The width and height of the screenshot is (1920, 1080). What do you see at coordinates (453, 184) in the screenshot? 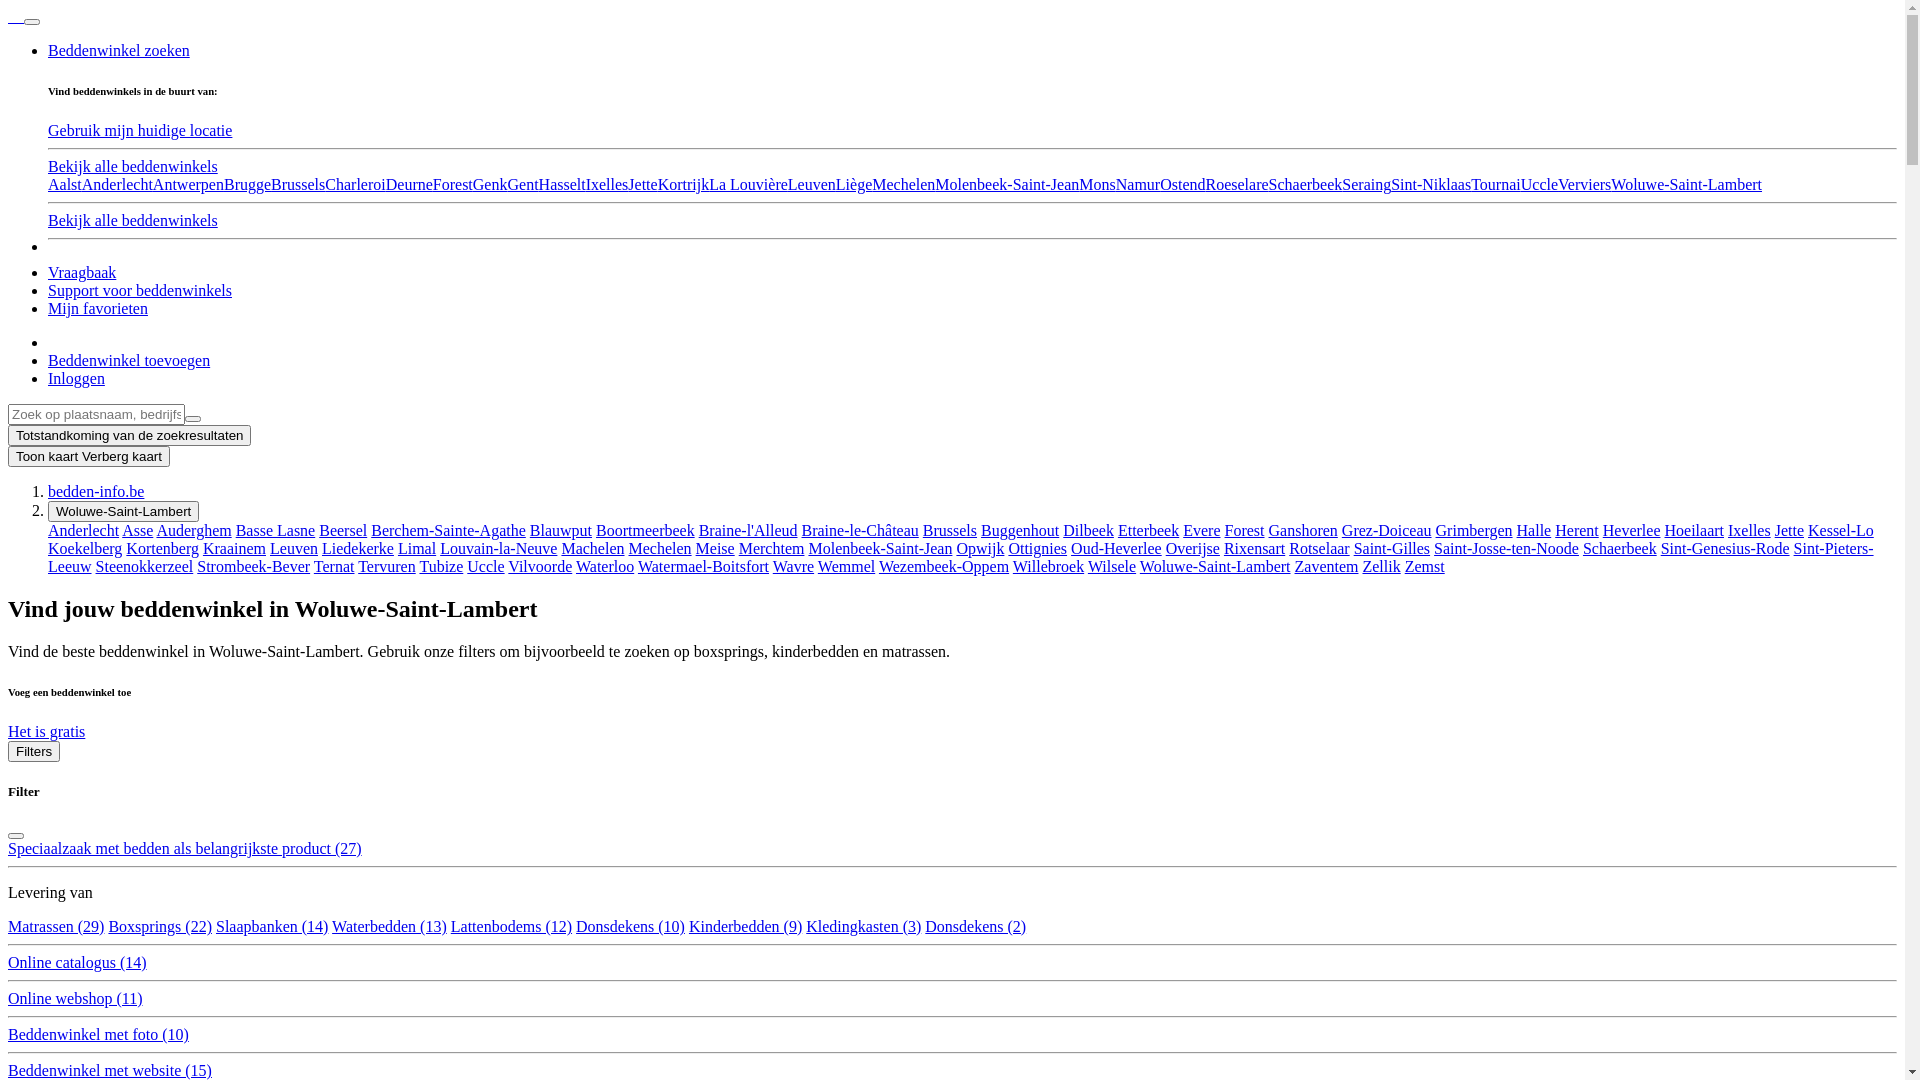
I see `Forest` at bounding box center [453, 184].